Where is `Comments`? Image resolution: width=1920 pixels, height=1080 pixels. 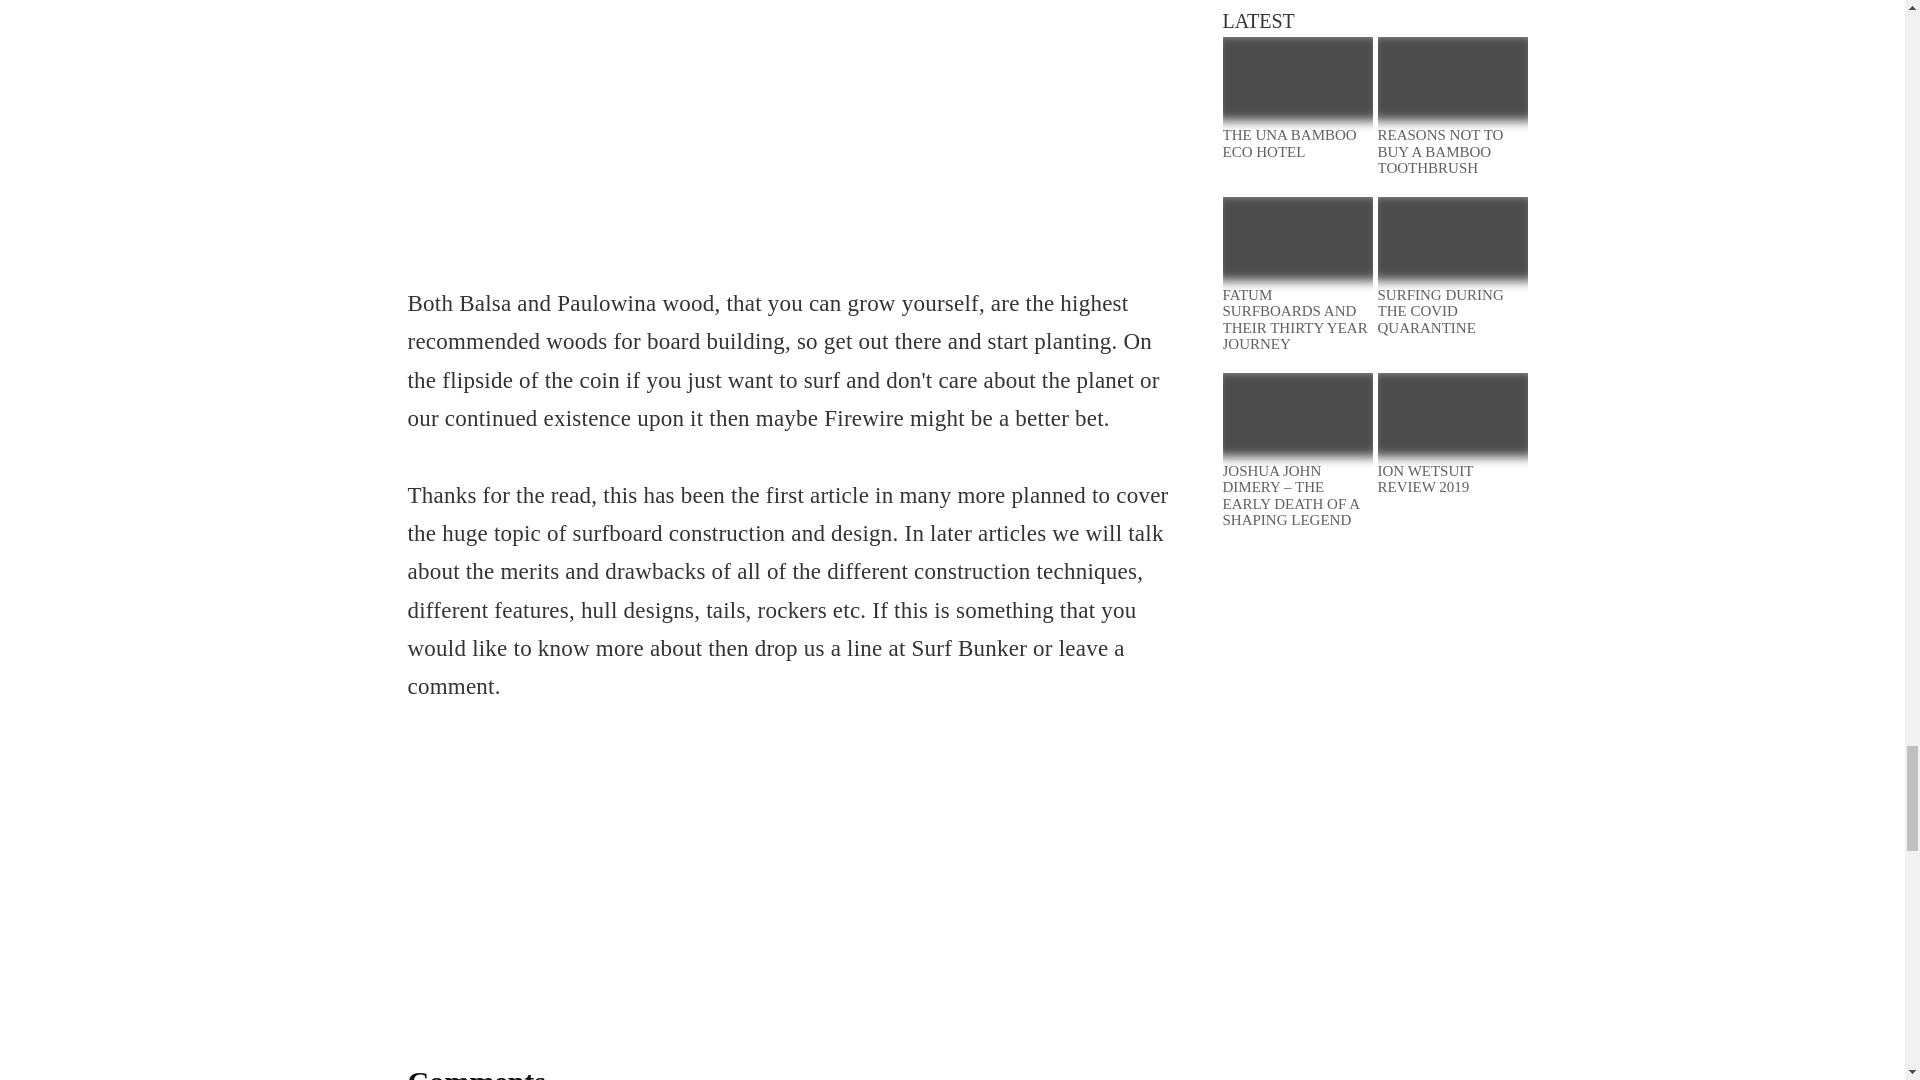
Comments is located at coordinates (476, 1072).